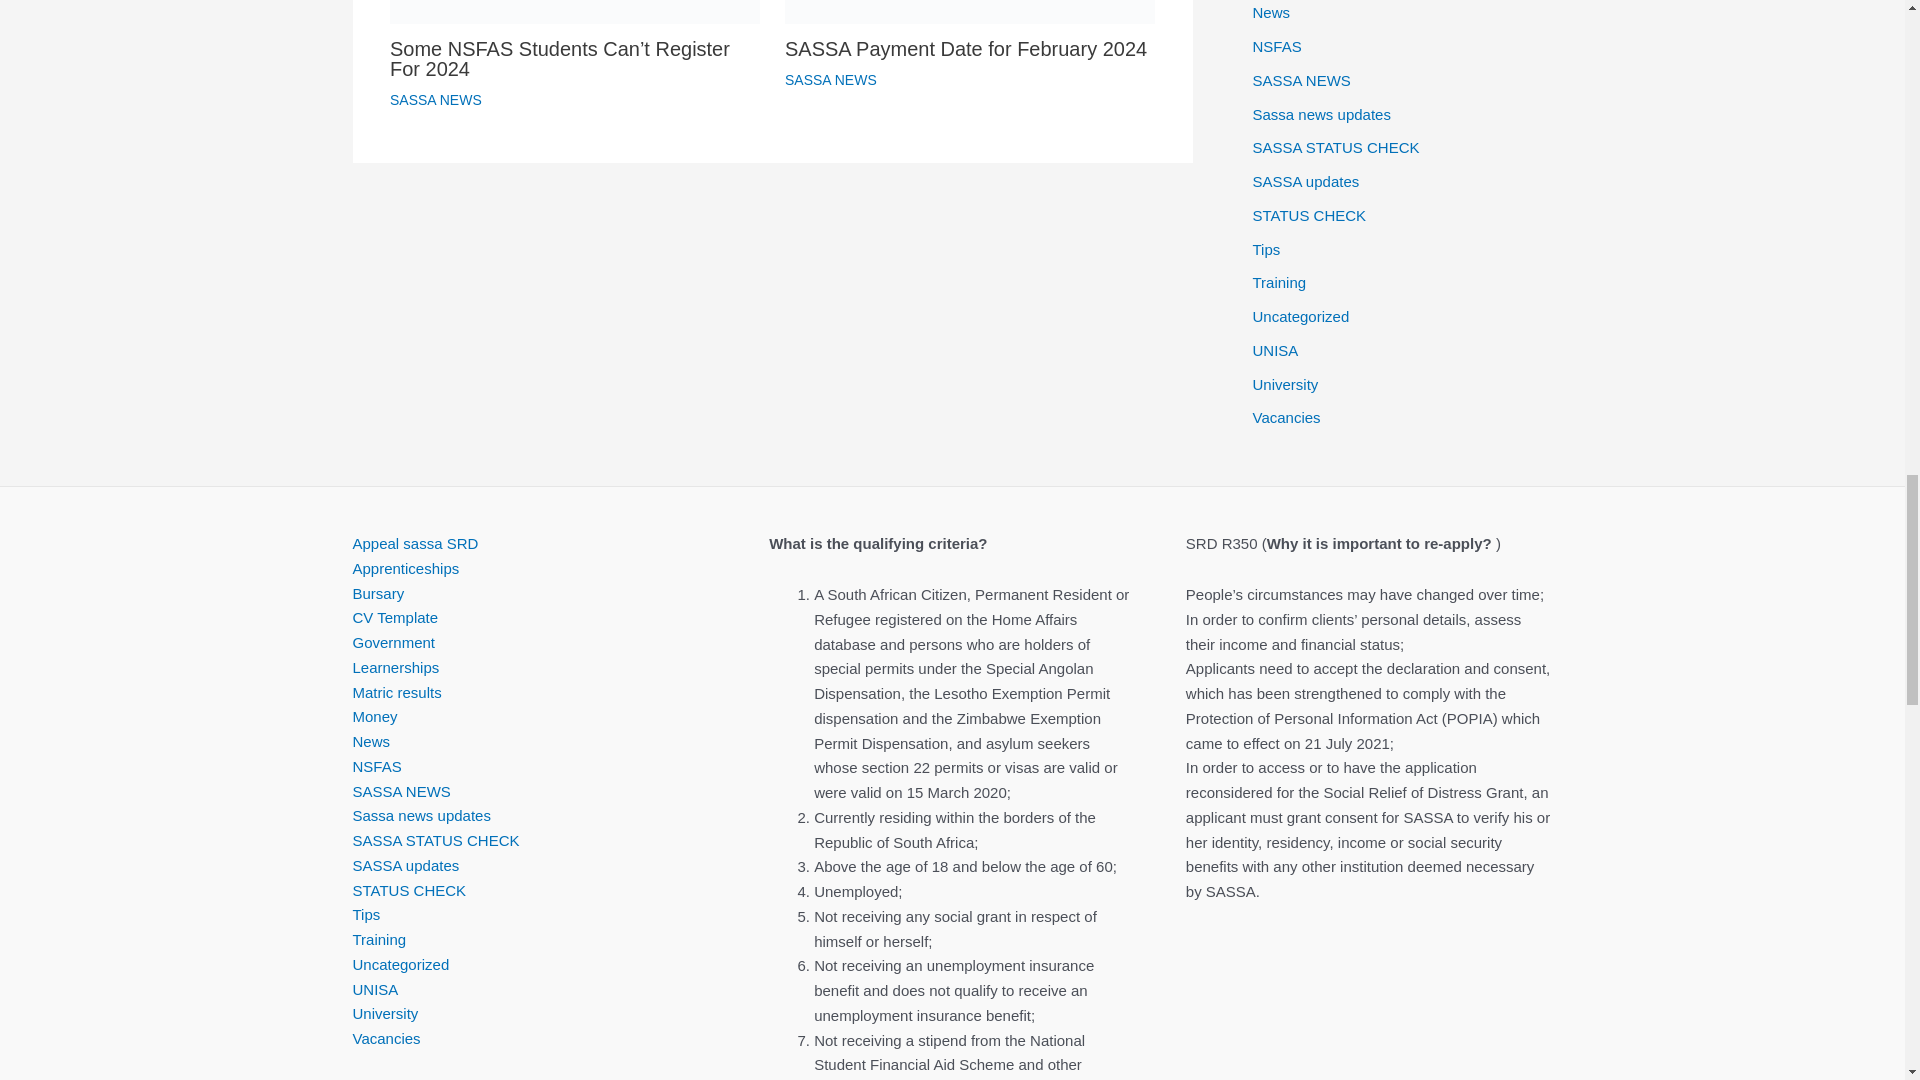 This screenshot has height=1080, width=1920. I want to click on SASSA NEWS, so click(831, 80).